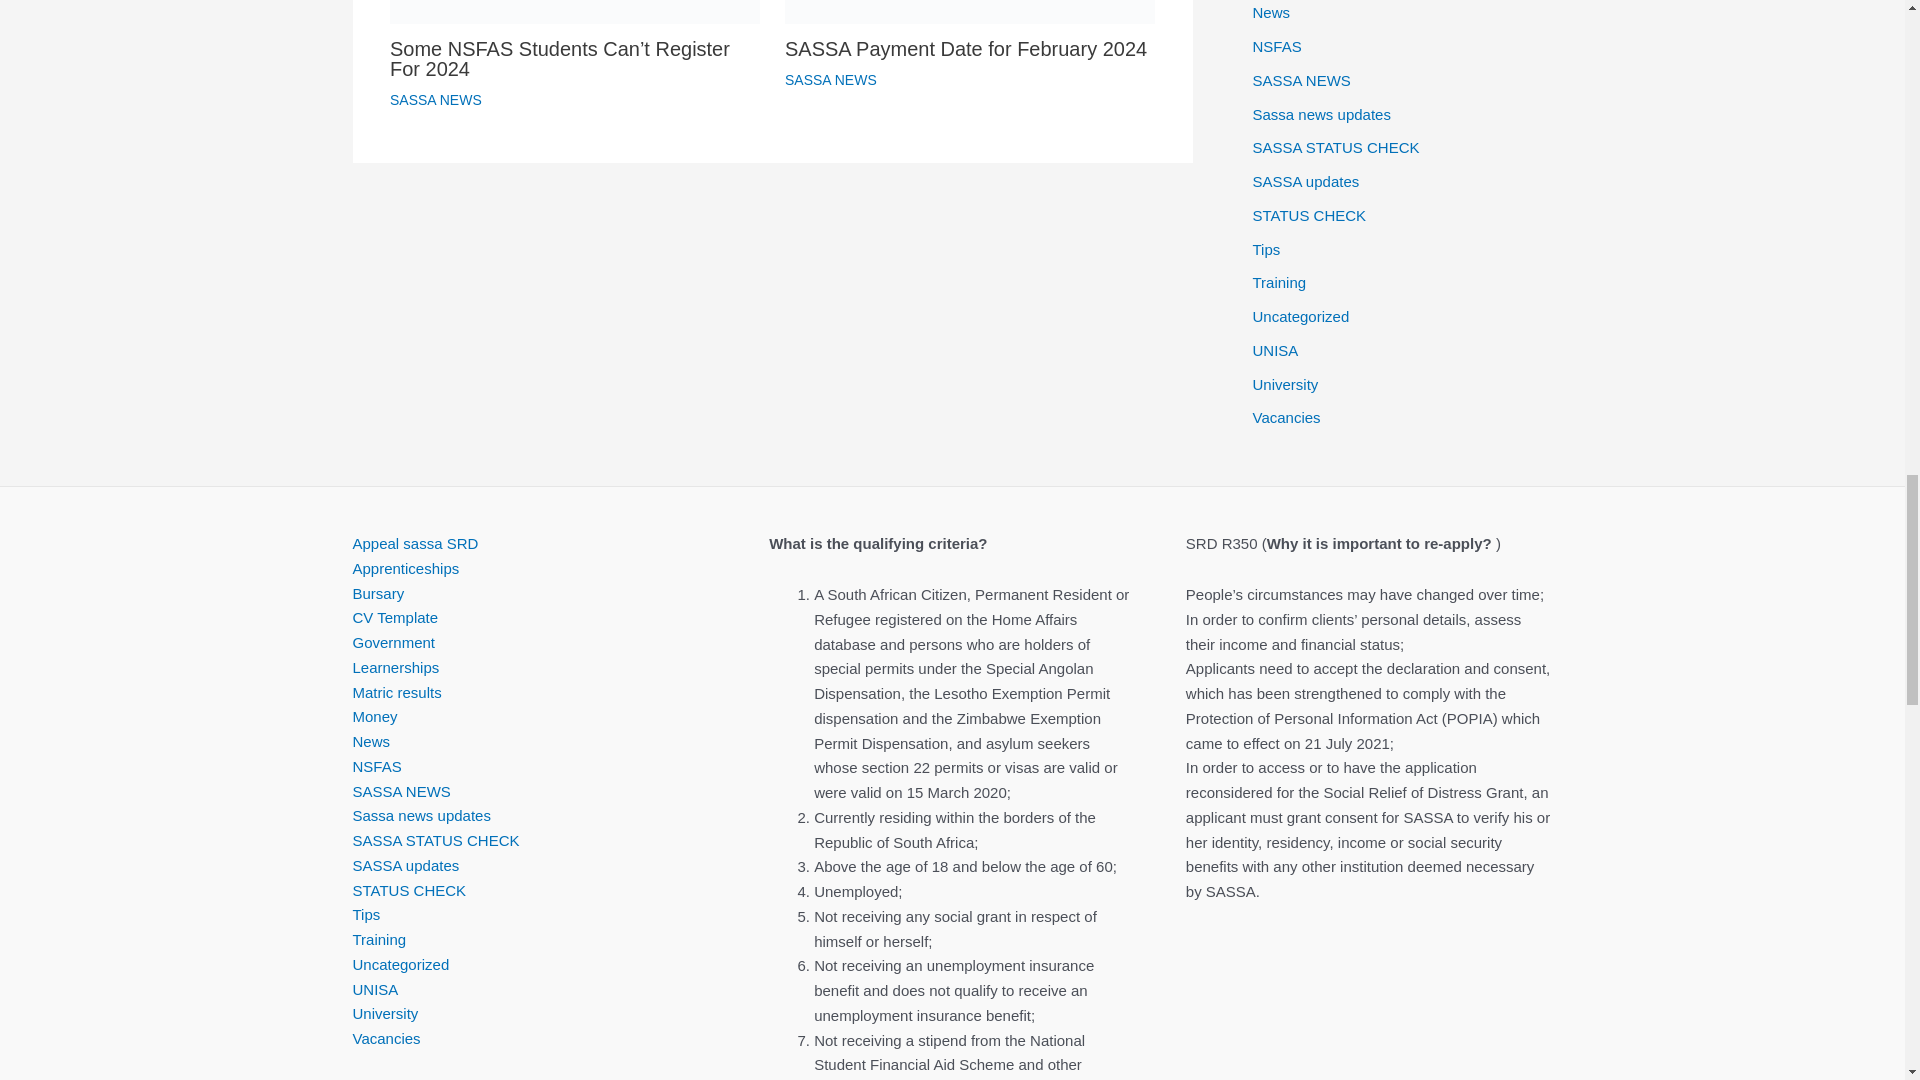 This screenshot has height=1080, width=1920. I want to click on SASSA NEWS, so click(831, 80).